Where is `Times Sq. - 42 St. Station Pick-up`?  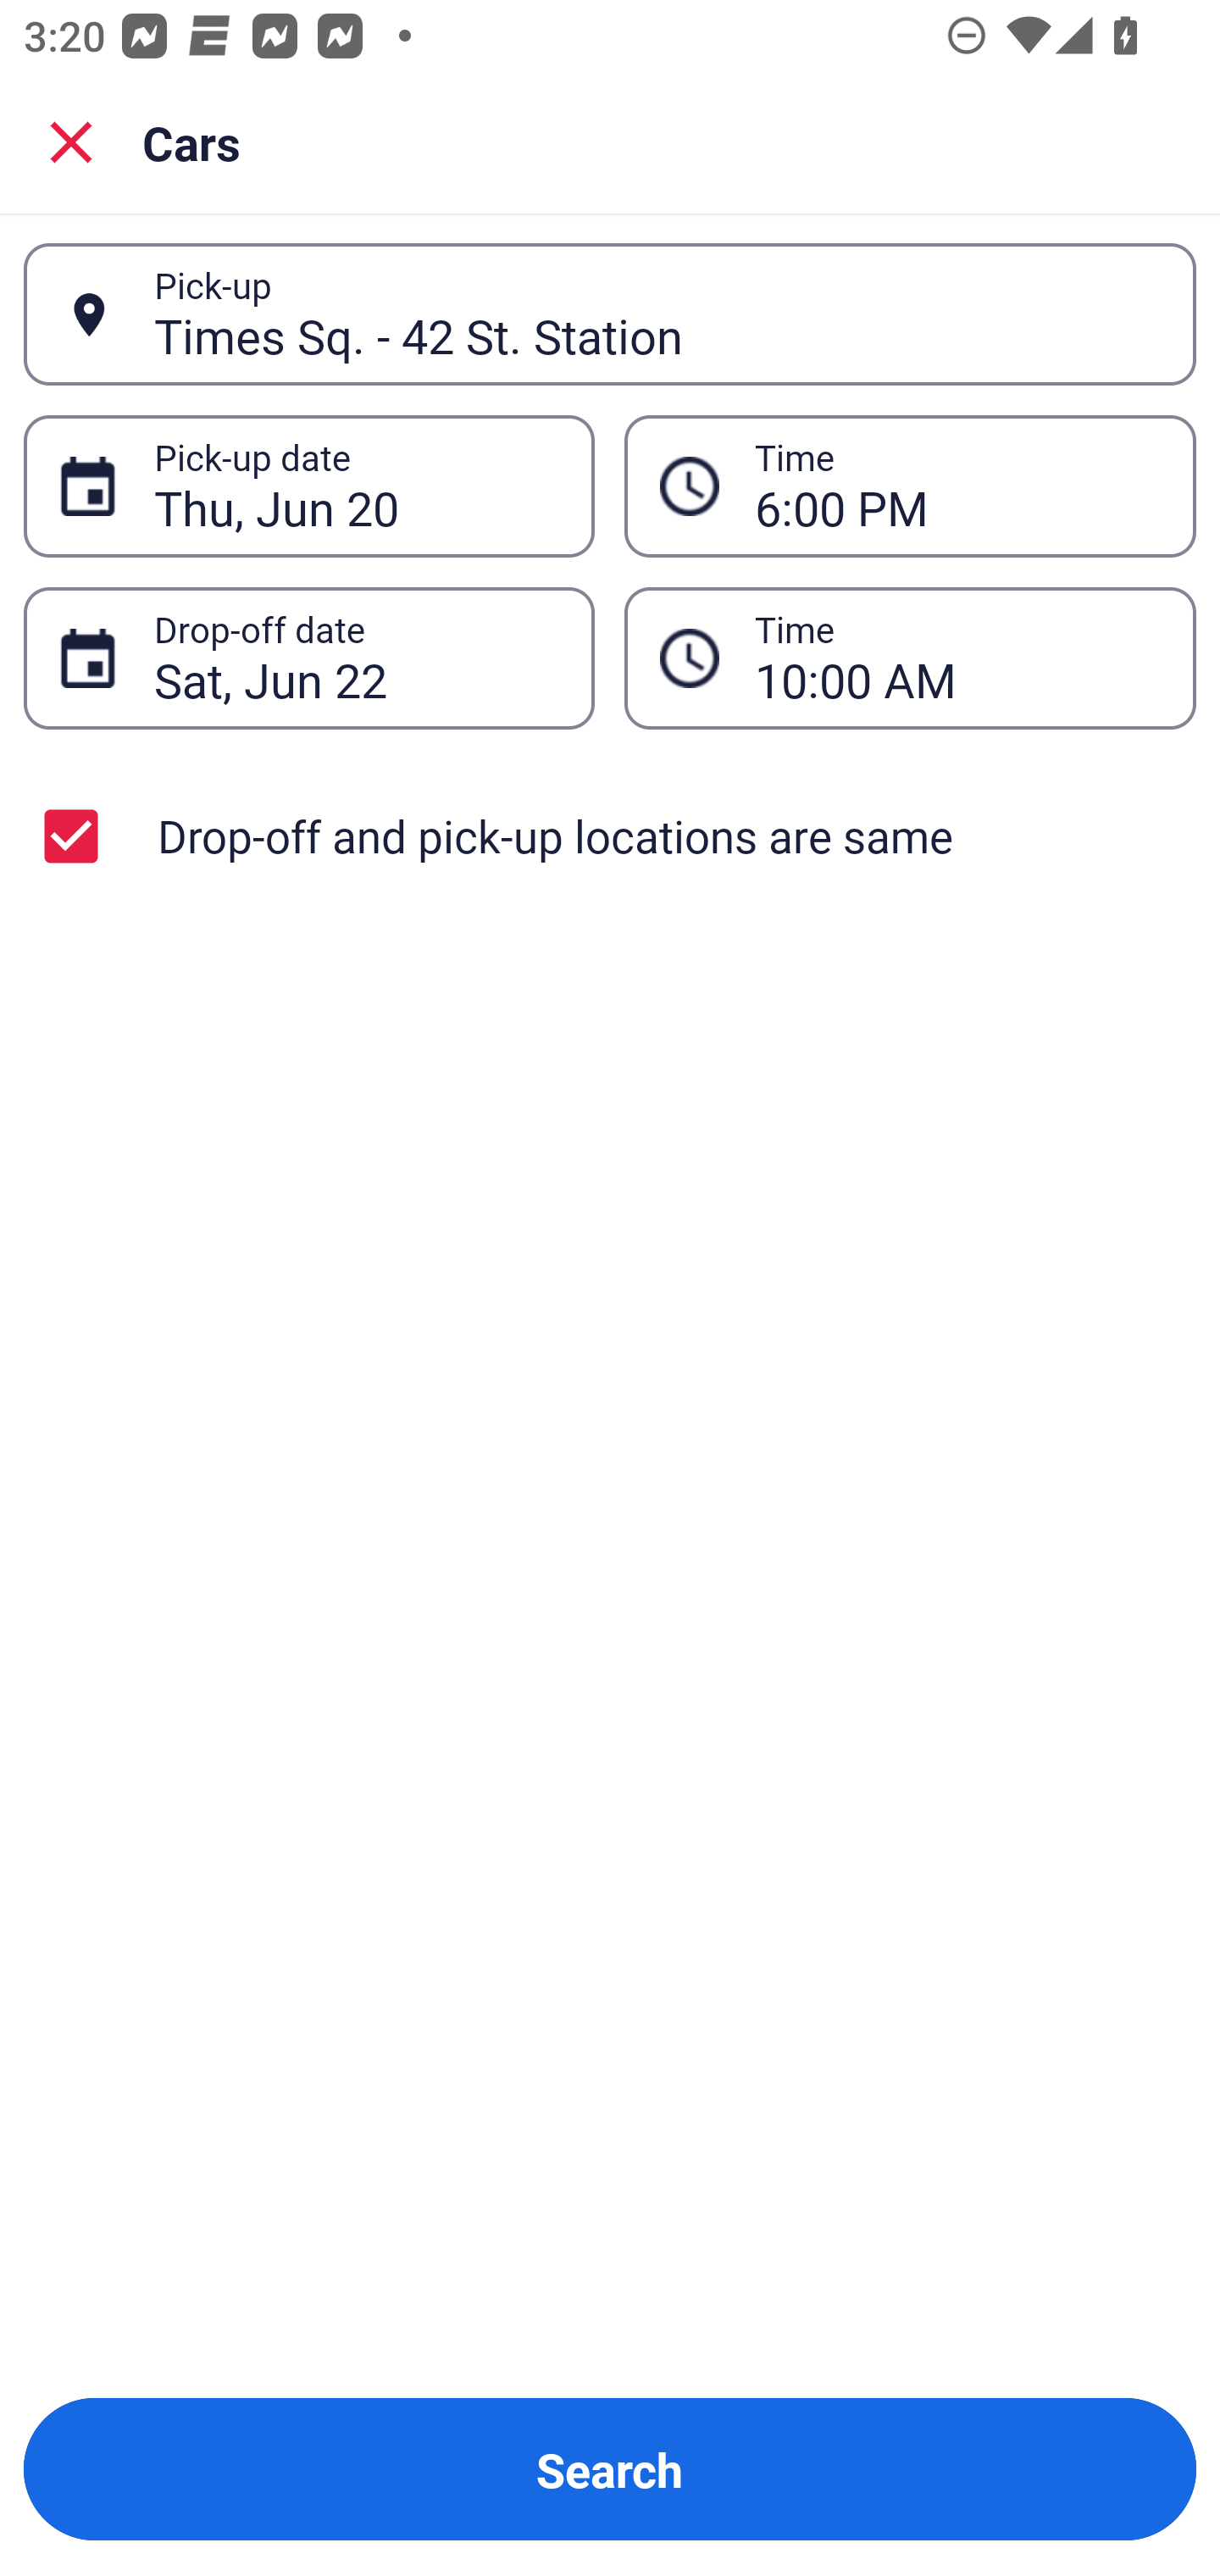 Times Sq. - 42 St. Station Pick-up is located at coordinates (610, 314).